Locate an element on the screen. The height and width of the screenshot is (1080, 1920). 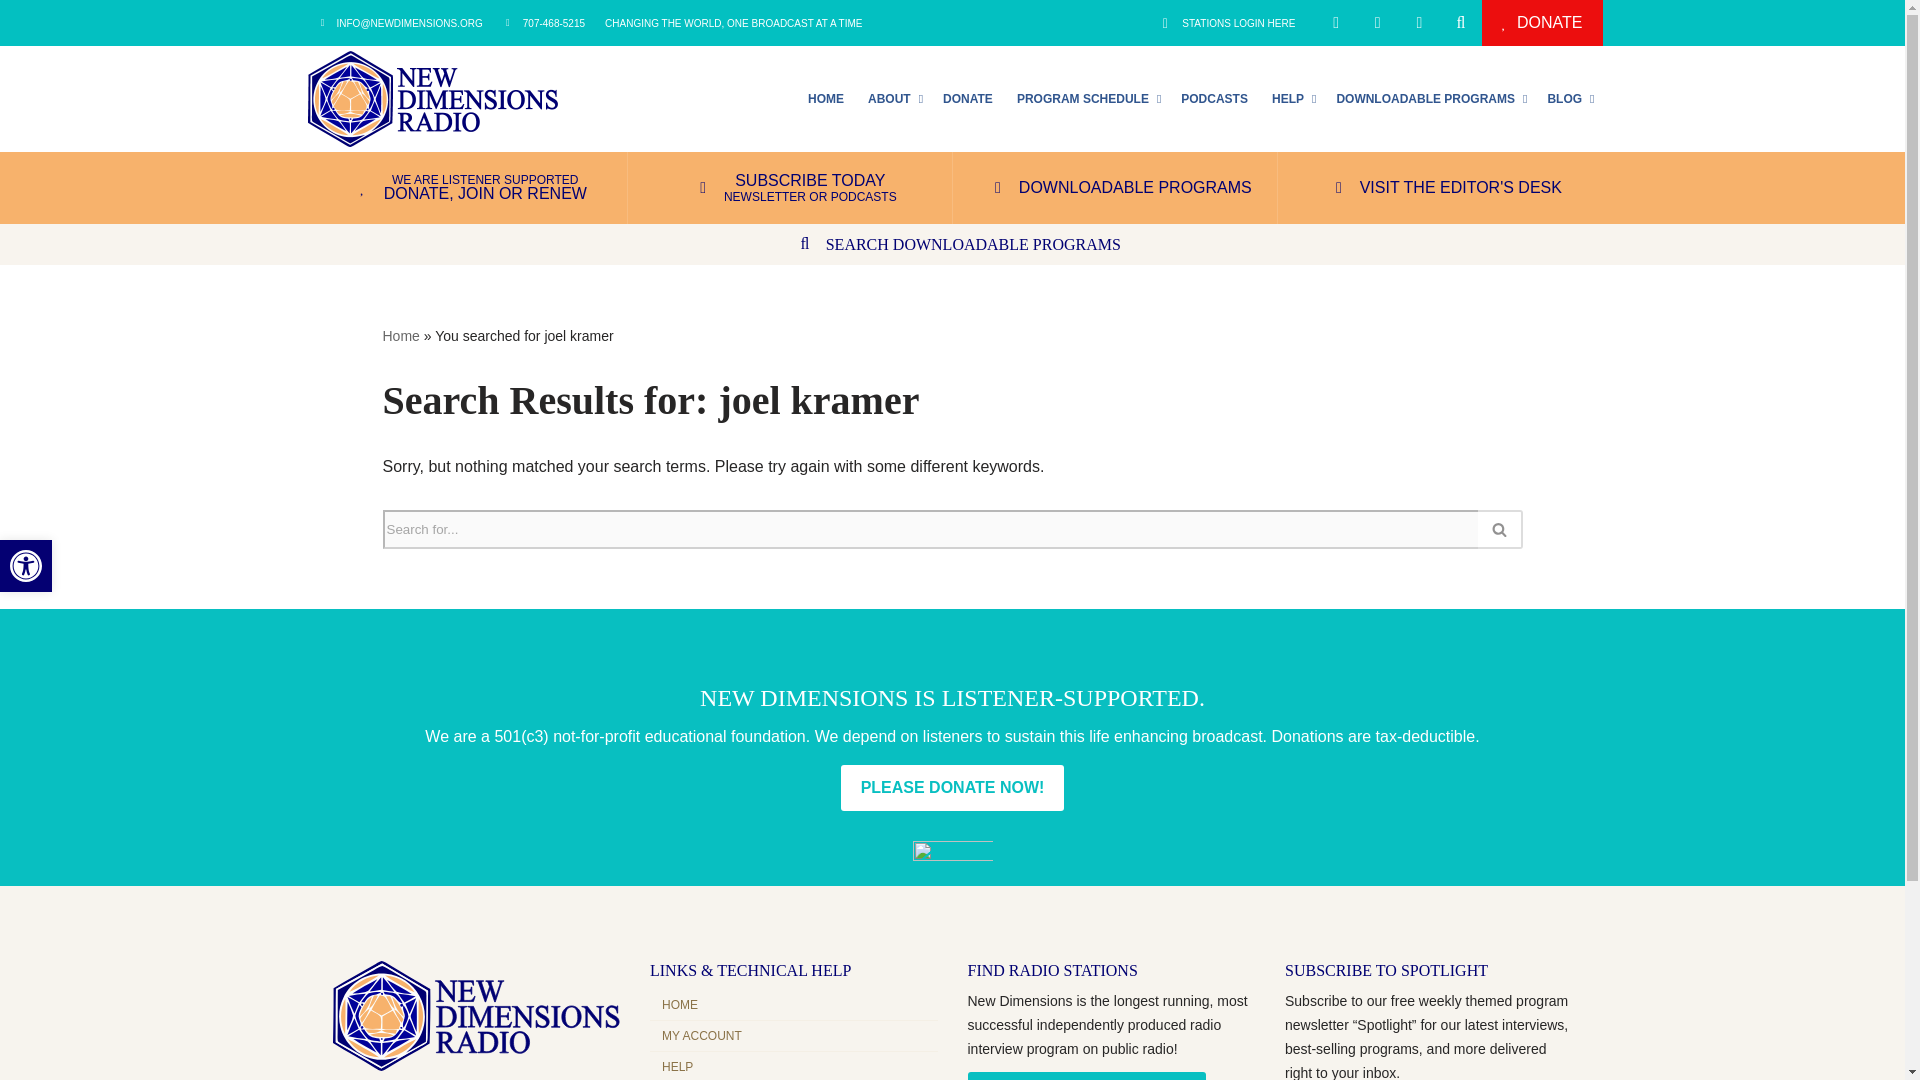
HELP is located at coordinates (26, 566).